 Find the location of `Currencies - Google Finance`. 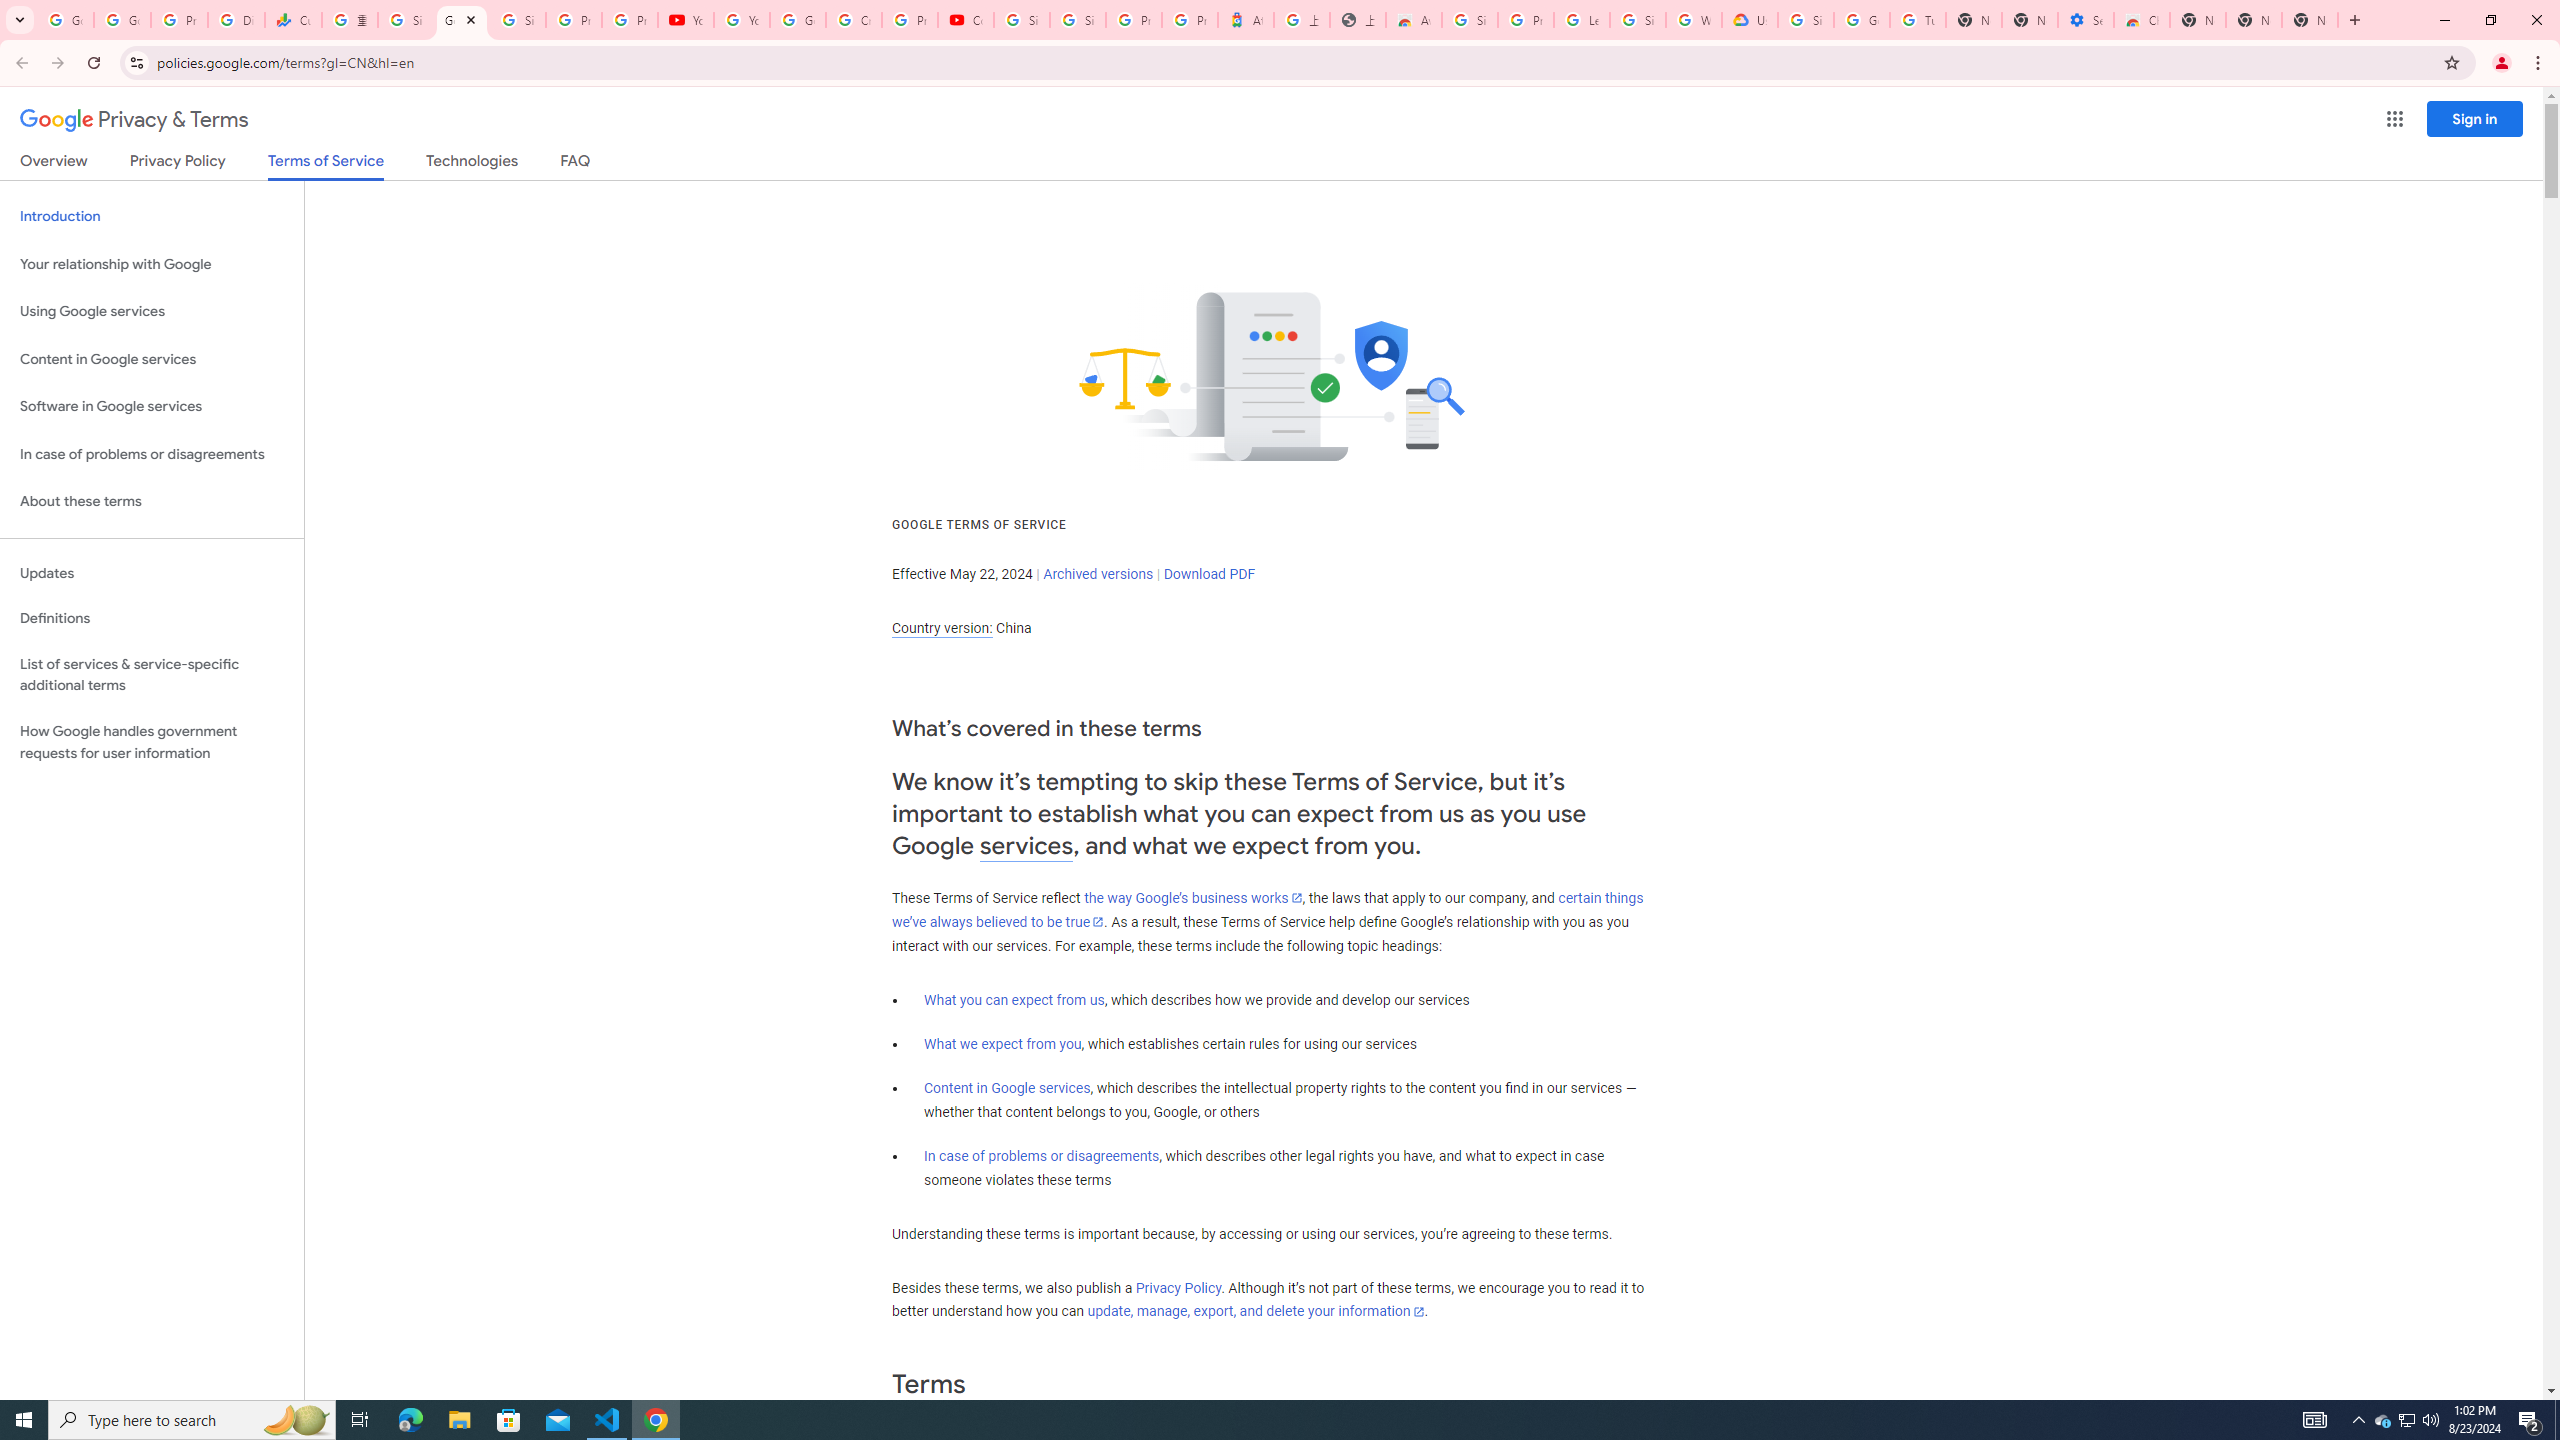

Currencies - Google Finance is located at coordinates (293, 20).